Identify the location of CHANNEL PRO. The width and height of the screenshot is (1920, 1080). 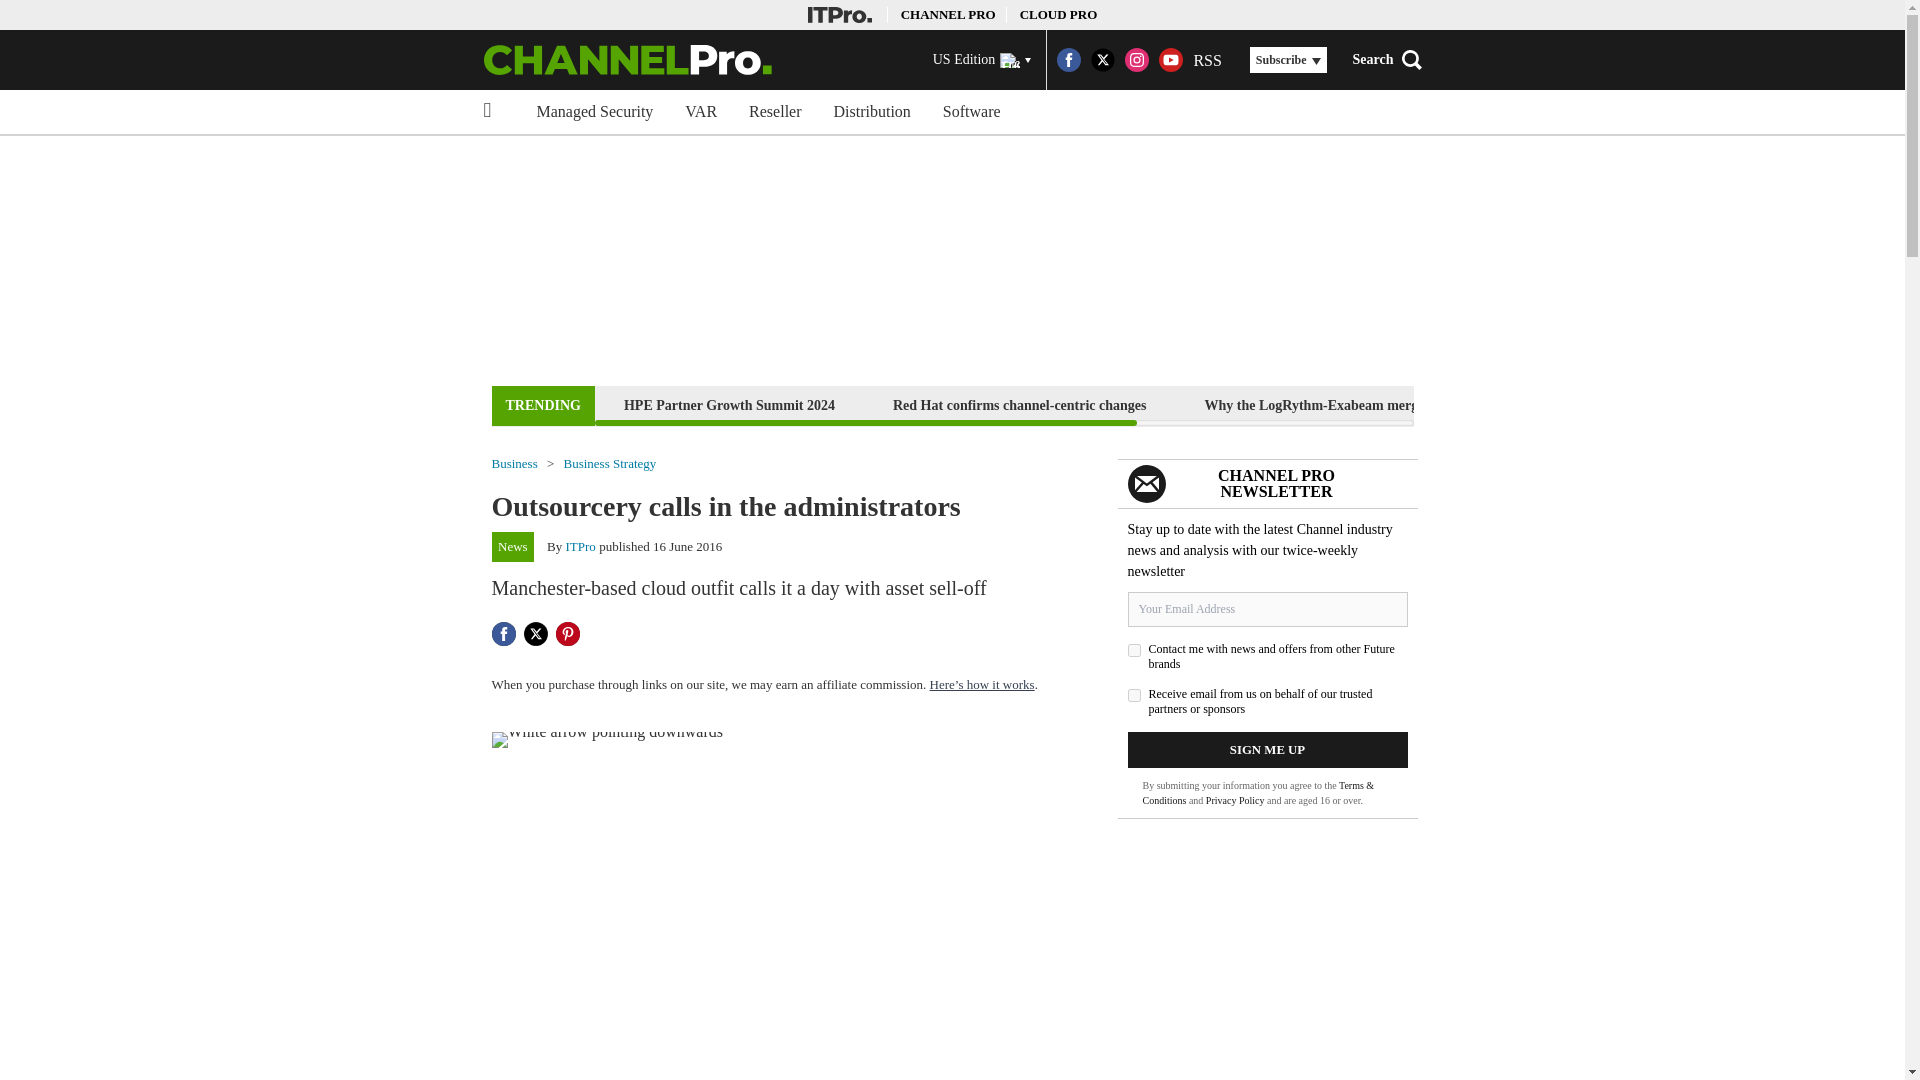
(948, 14).